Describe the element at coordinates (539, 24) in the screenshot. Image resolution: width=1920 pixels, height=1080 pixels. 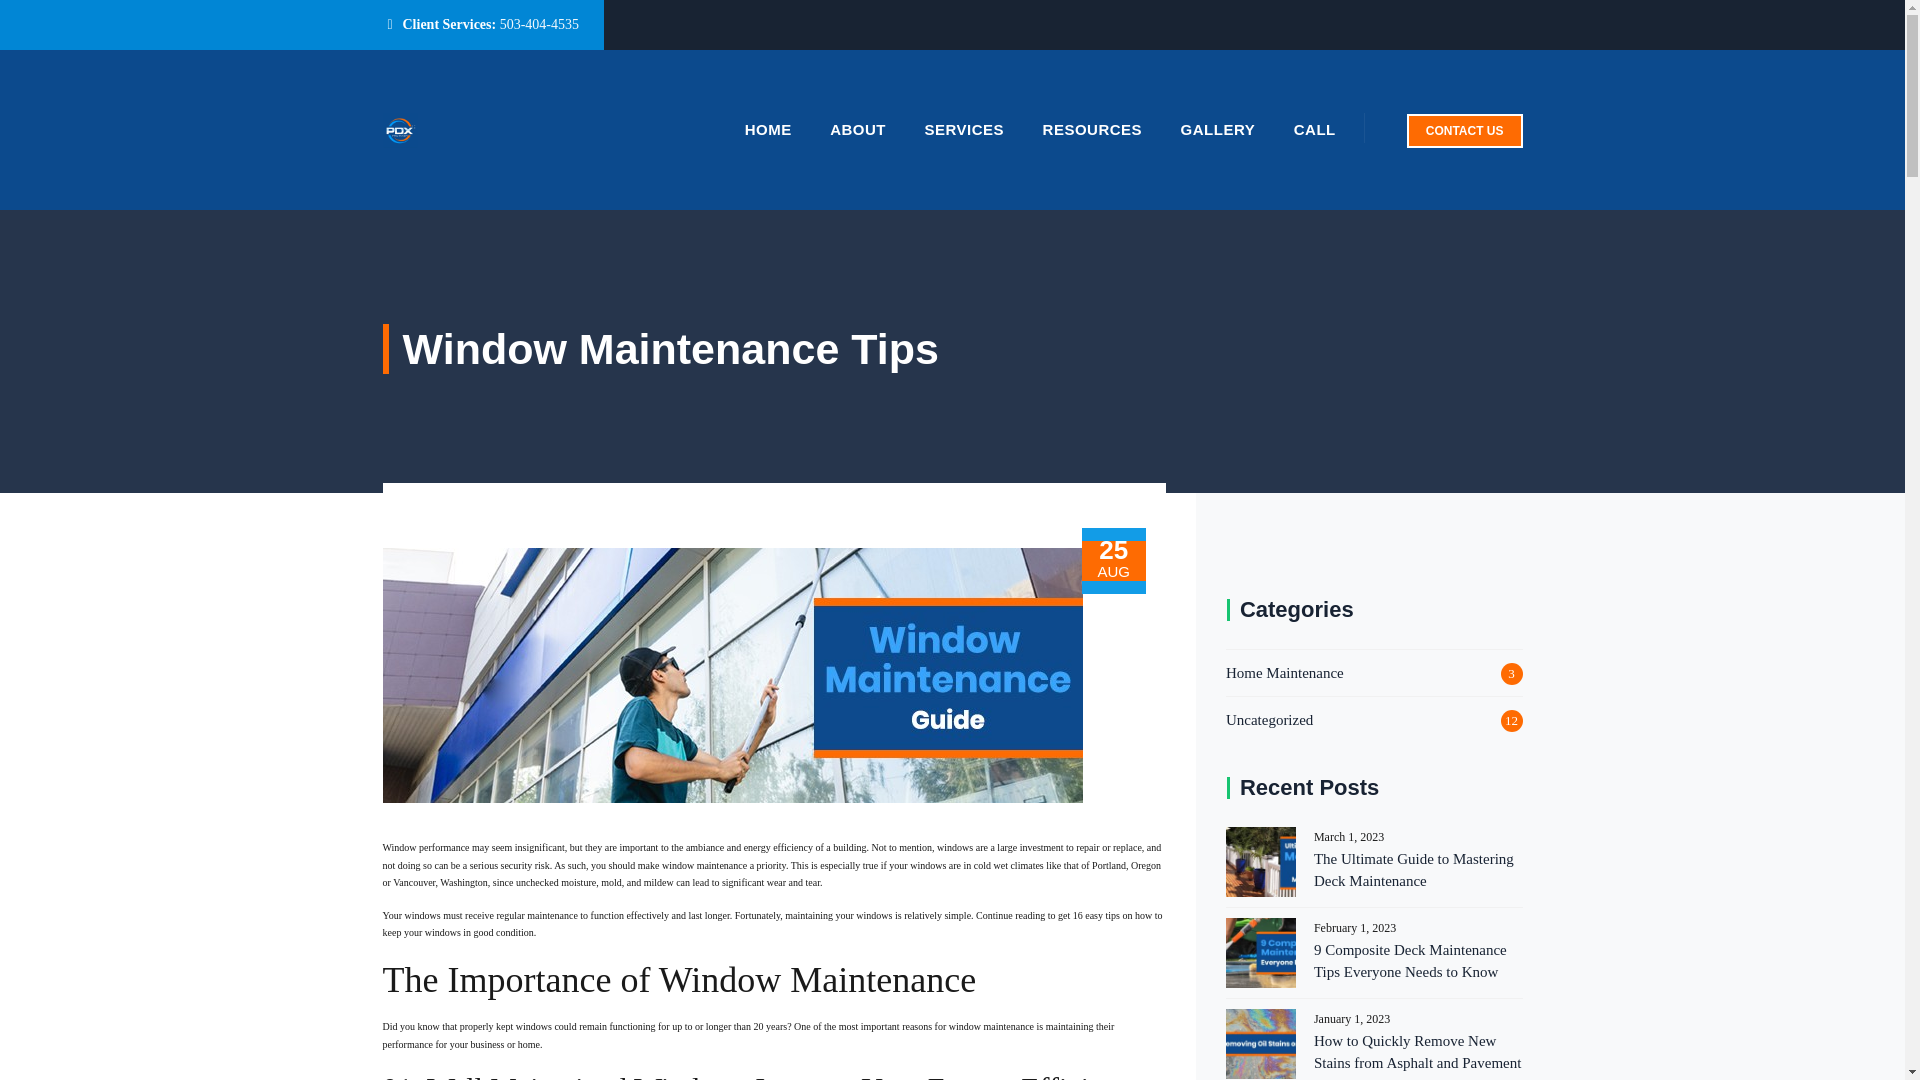
I see `503-404-4535` at that location.